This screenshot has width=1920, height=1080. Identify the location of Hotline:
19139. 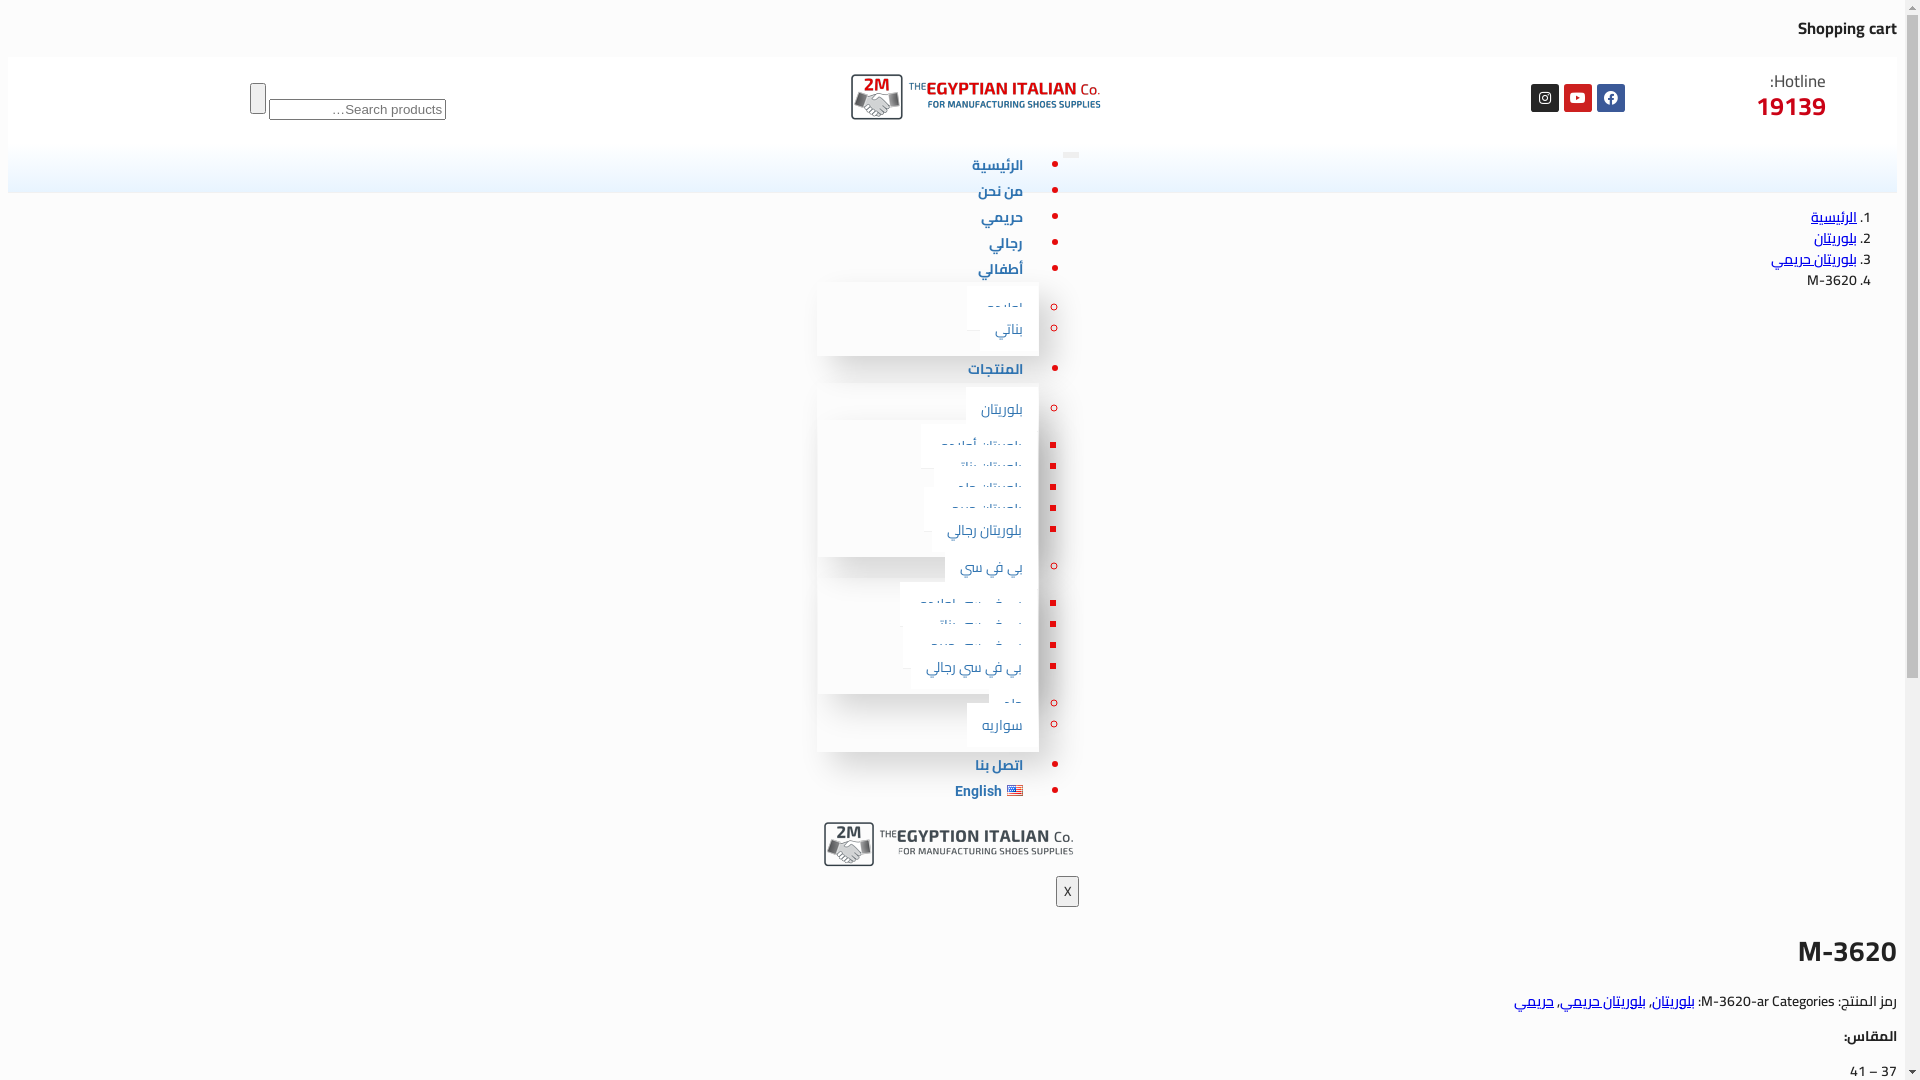
(1750, 95).